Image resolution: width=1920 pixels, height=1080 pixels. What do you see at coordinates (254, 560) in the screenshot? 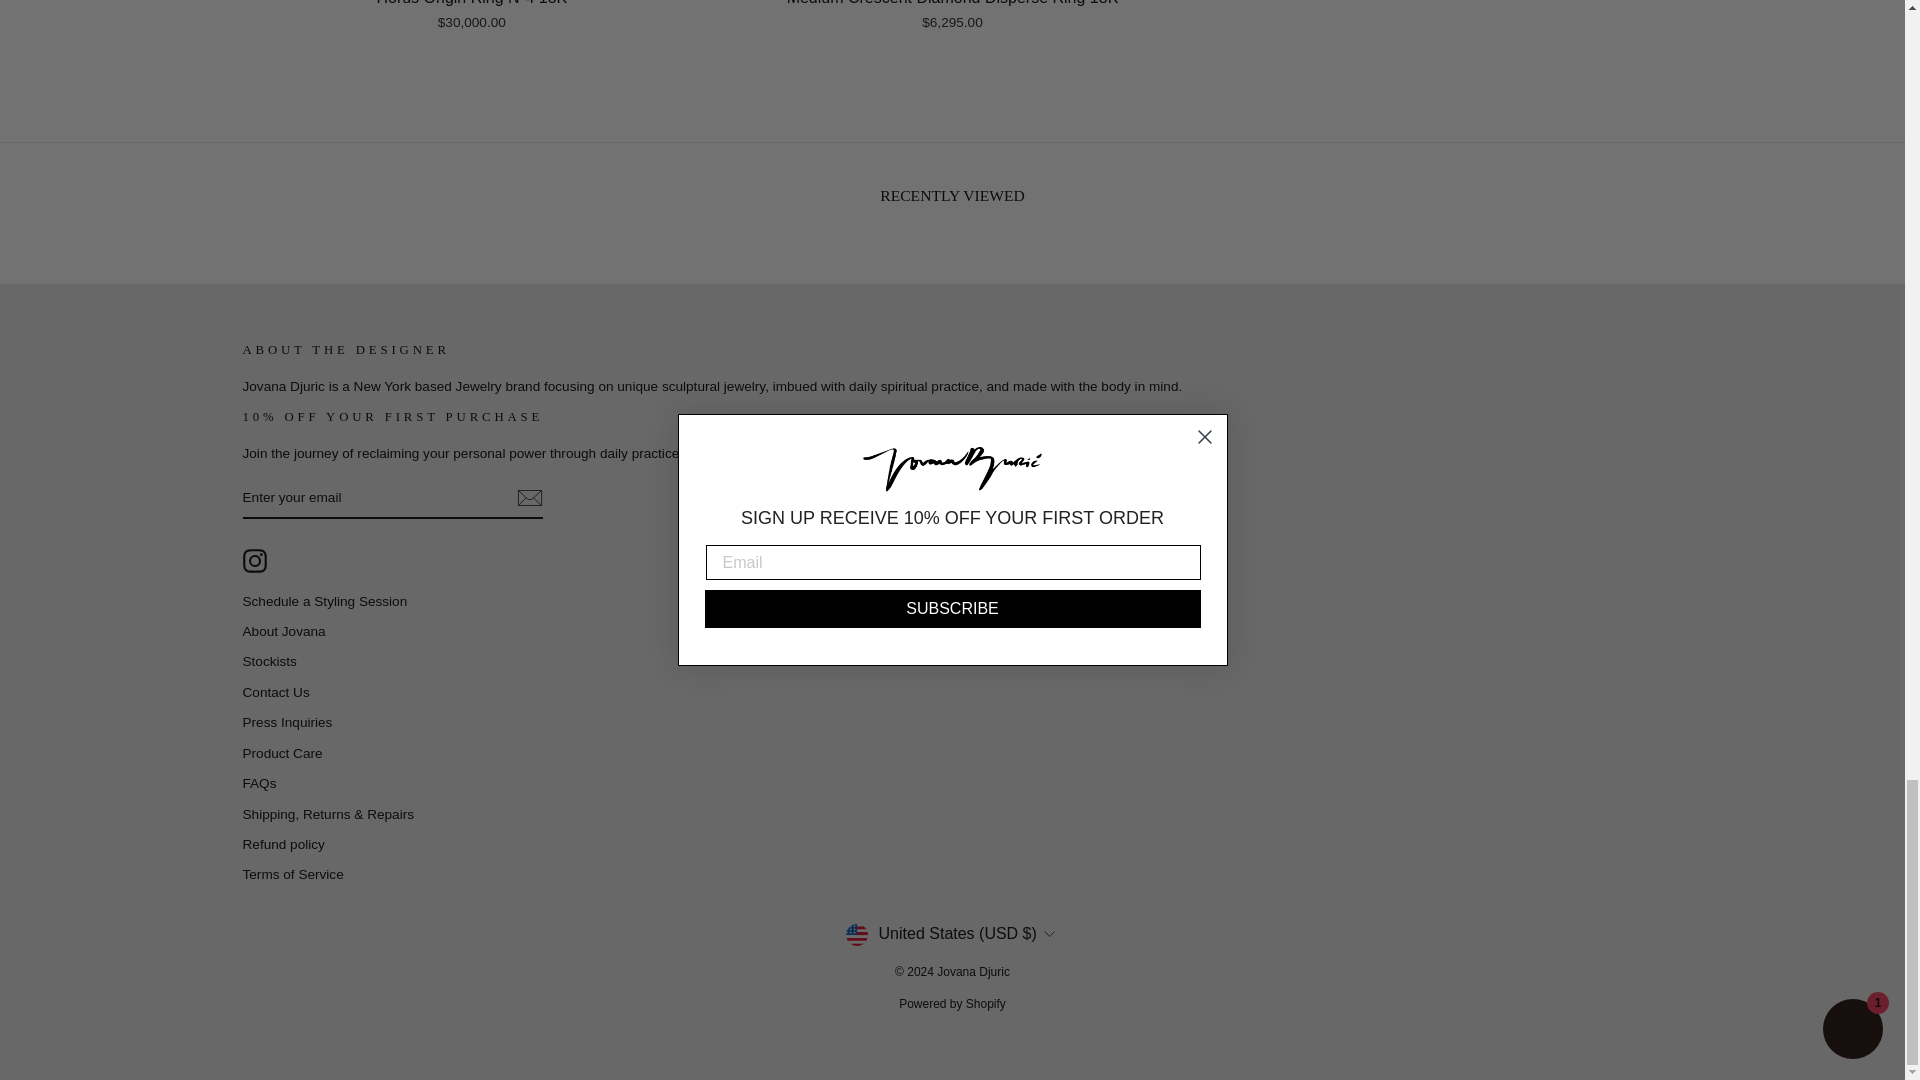
I see `instagram` at bounding box center [254, 560].